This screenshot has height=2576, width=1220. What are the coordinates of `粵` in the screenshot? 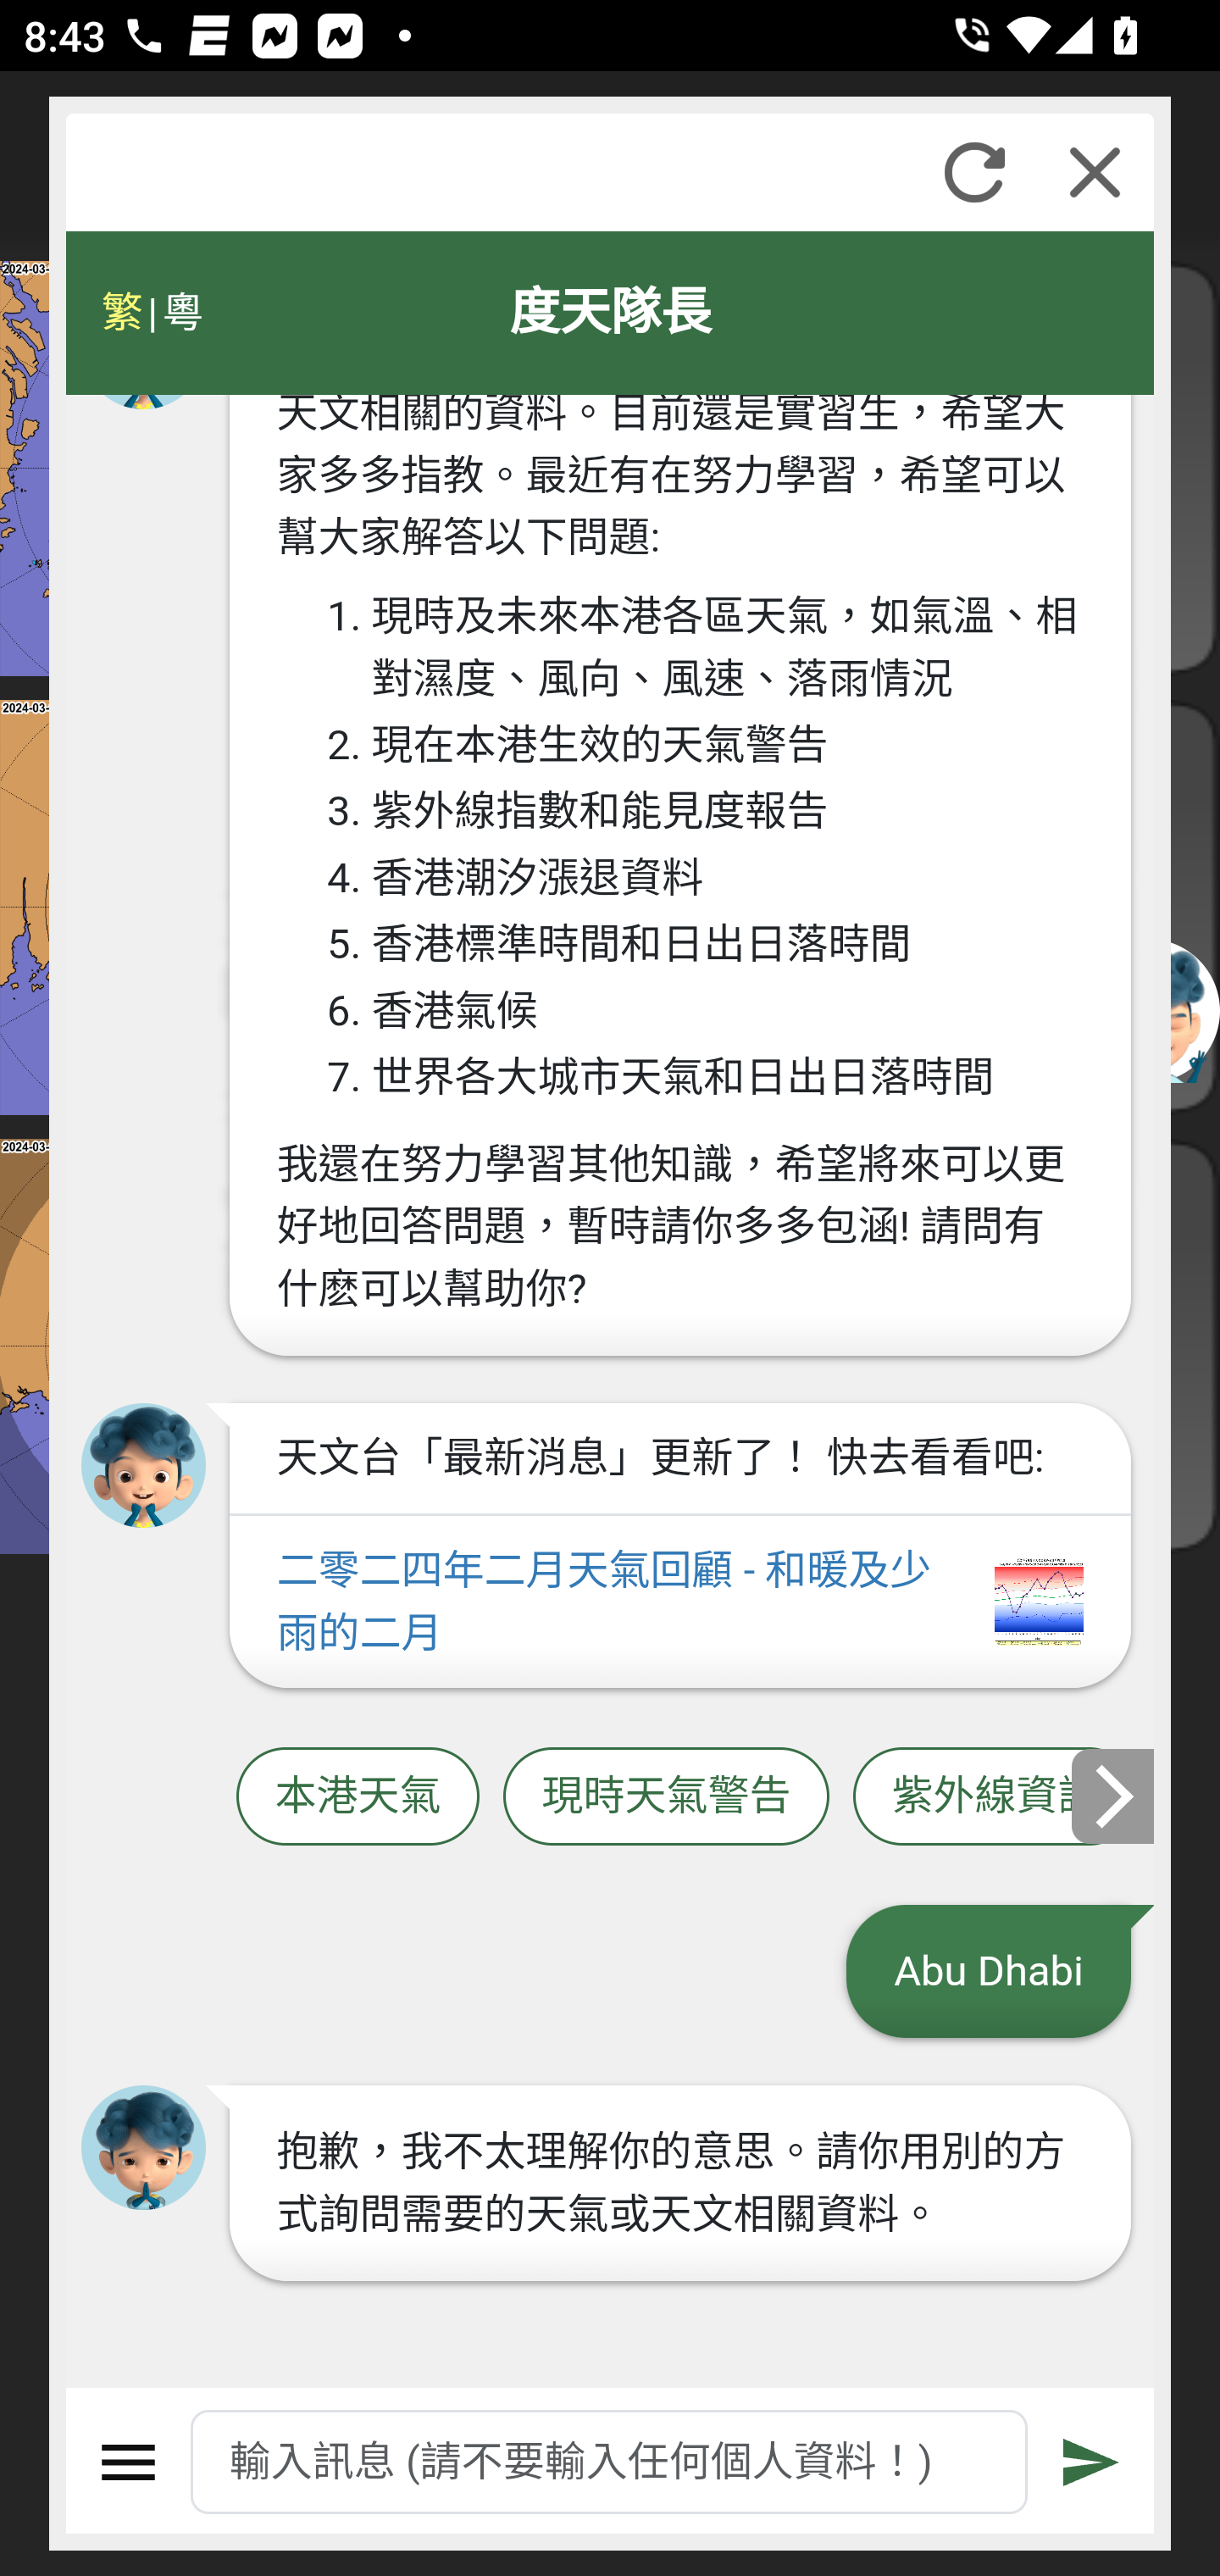 It's located at (181, 313).